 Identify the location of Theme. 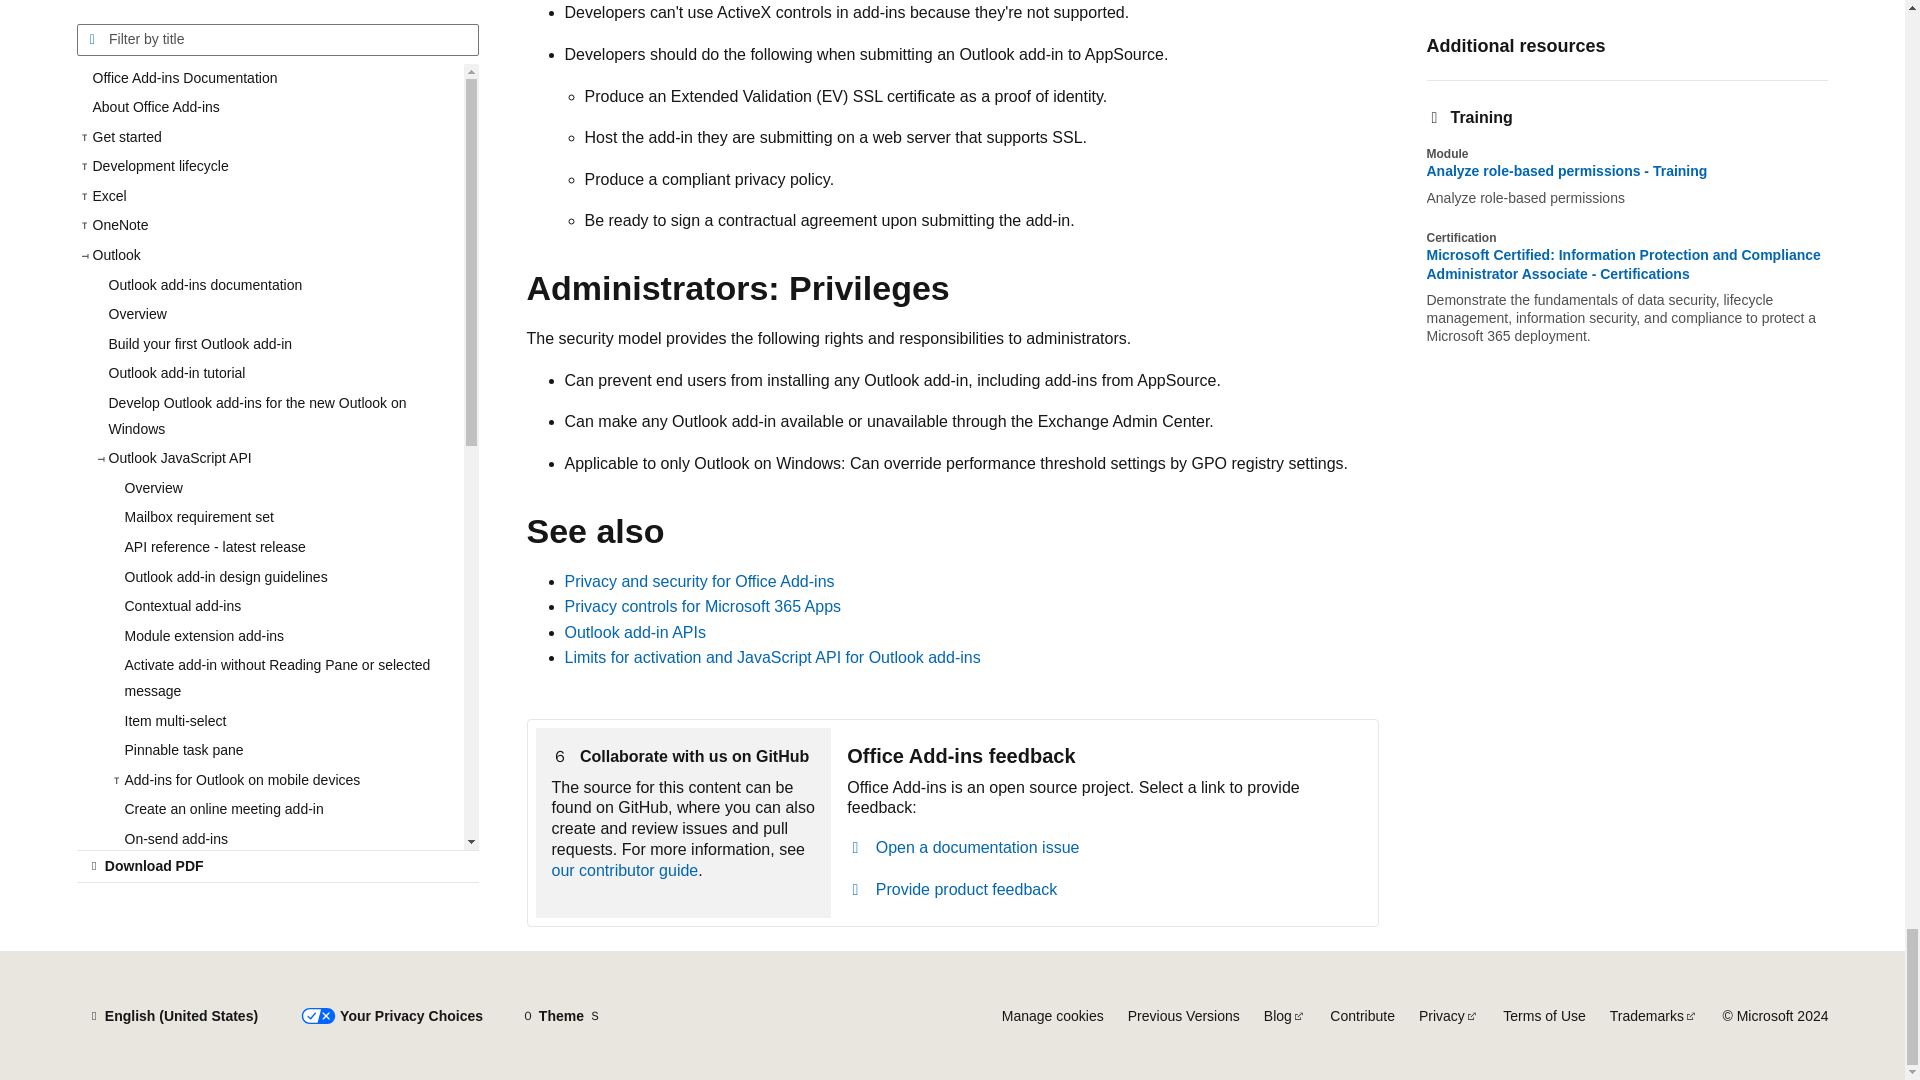
(561, 1016).